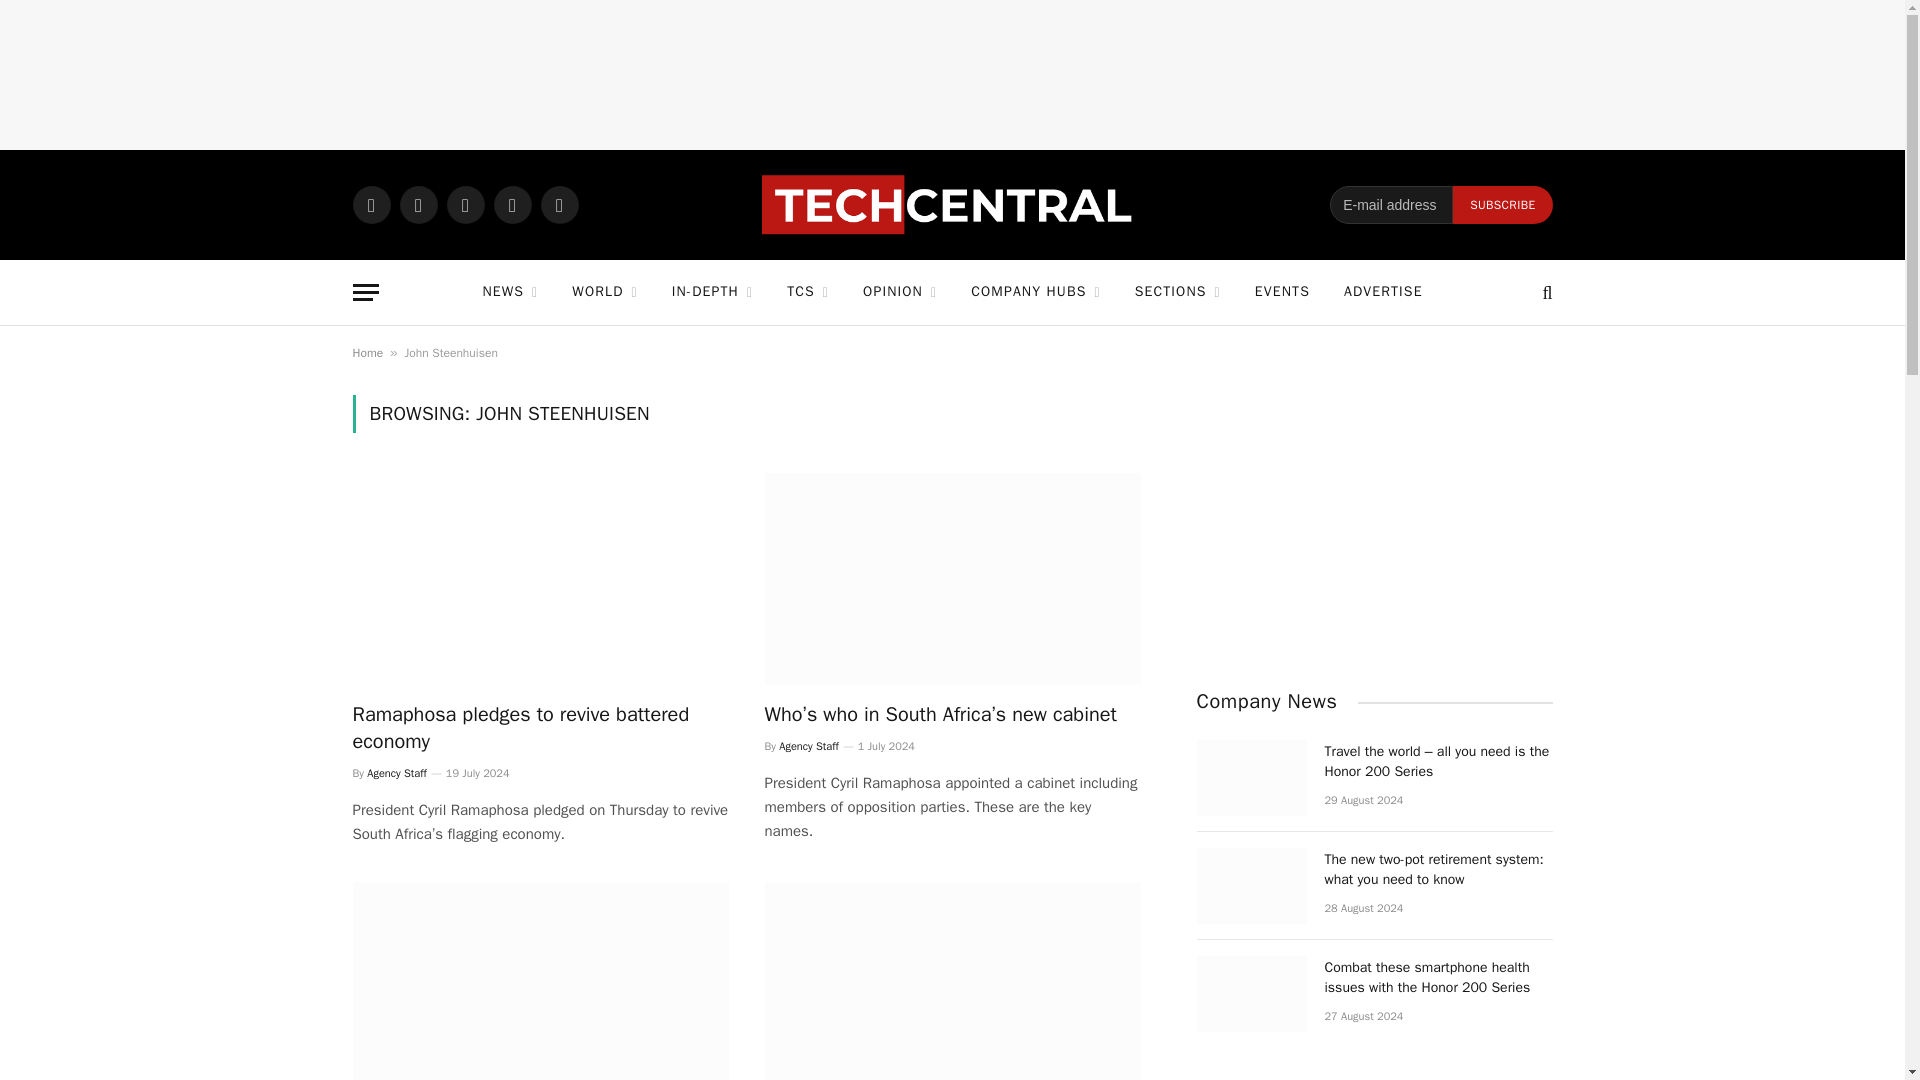 This screenshot has width=1920, height=1080. Describe the element at coordinates (370, 204) in the screenshot. I see `WhatsApp` at that location.